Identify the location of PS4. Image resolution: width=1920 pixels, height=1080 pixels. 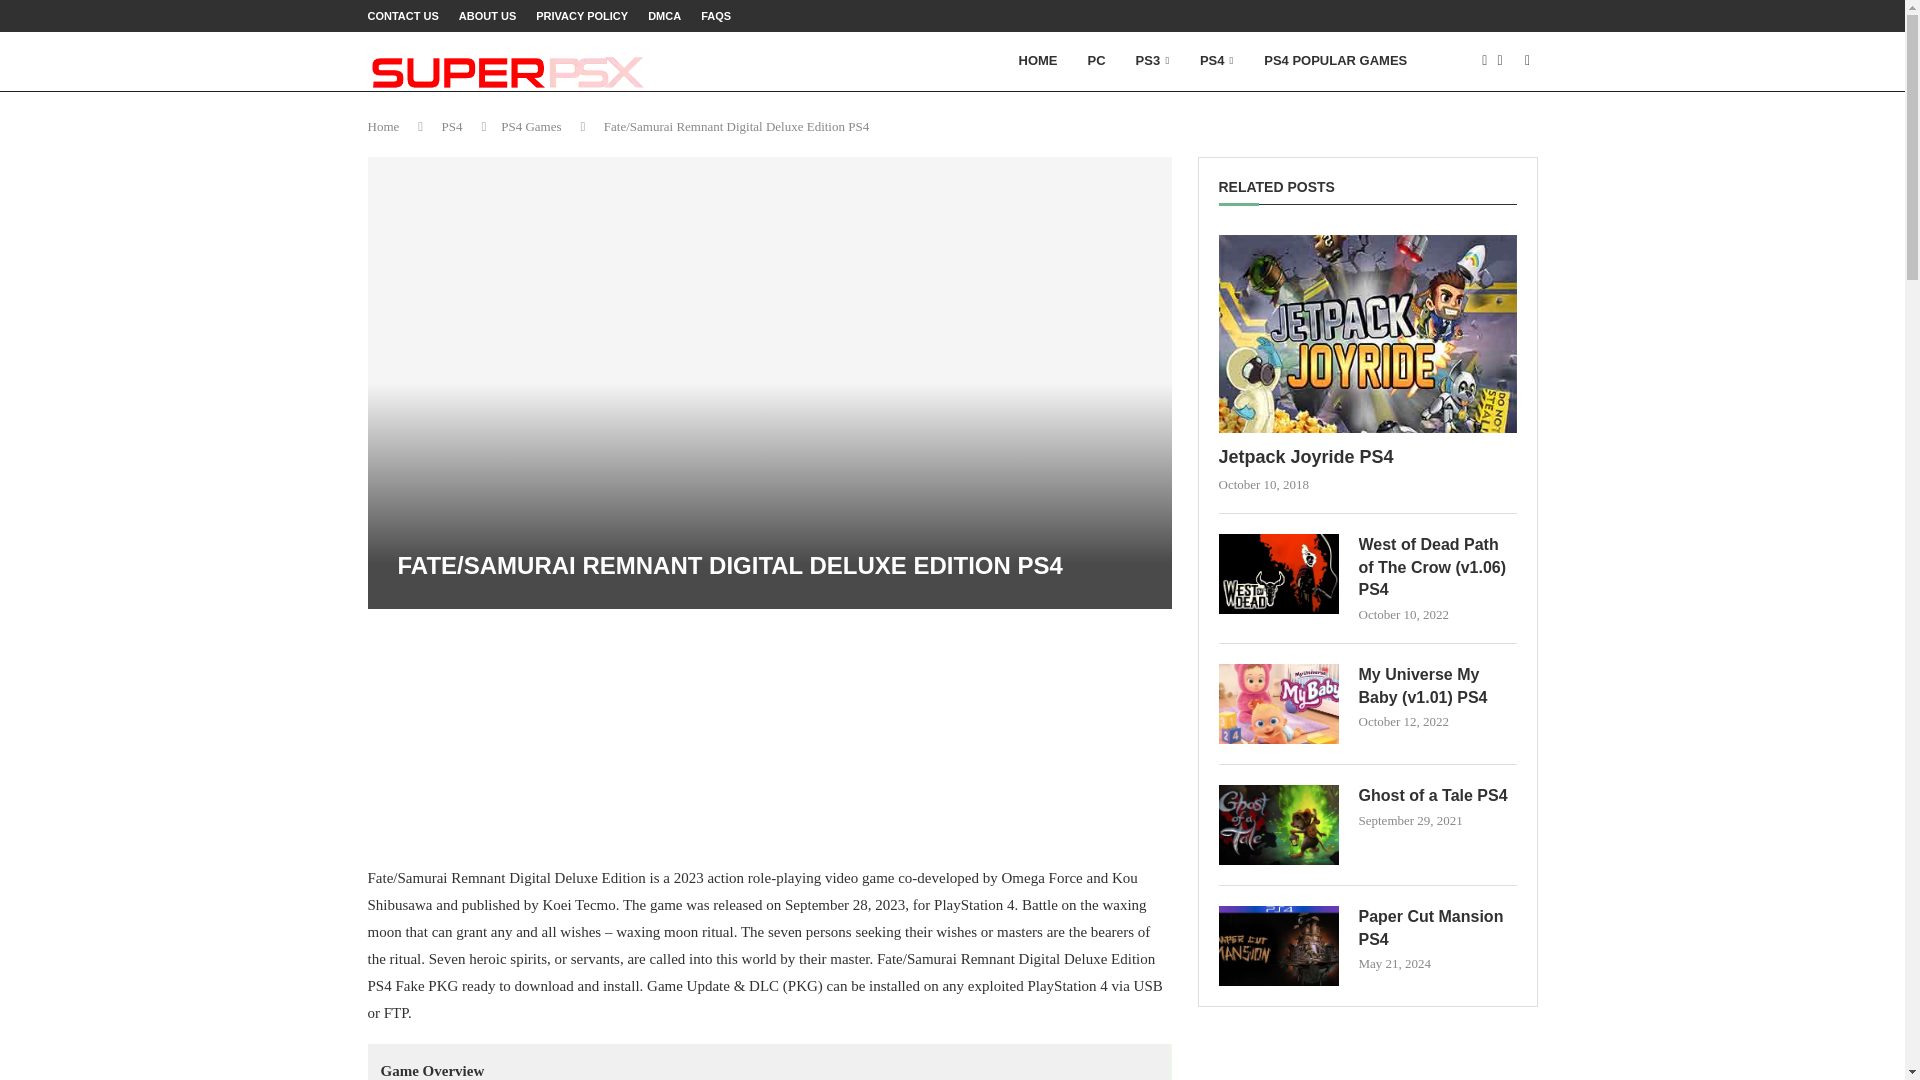
(452, 126).